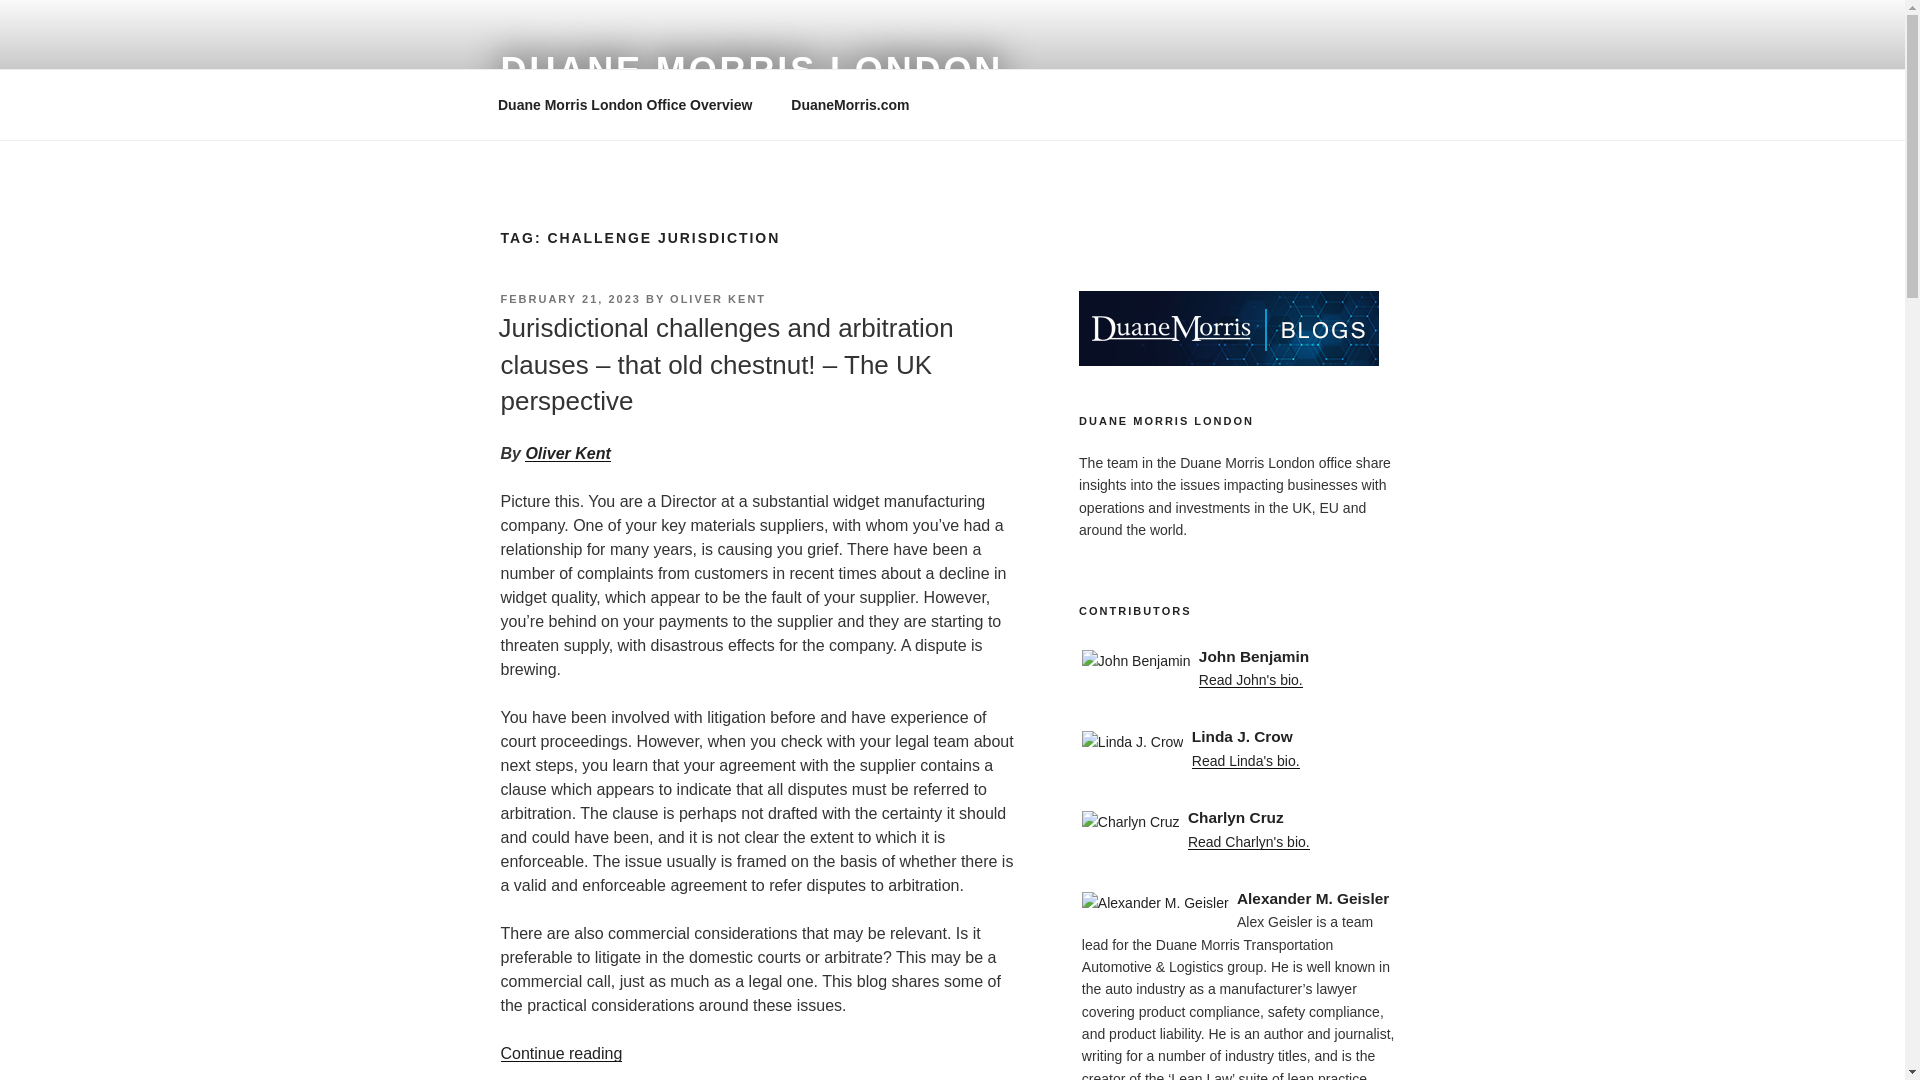  Describe the element at coordinates (750, 70) in the screenshot. I see `DUANE MORRIS LONDON` at that location.